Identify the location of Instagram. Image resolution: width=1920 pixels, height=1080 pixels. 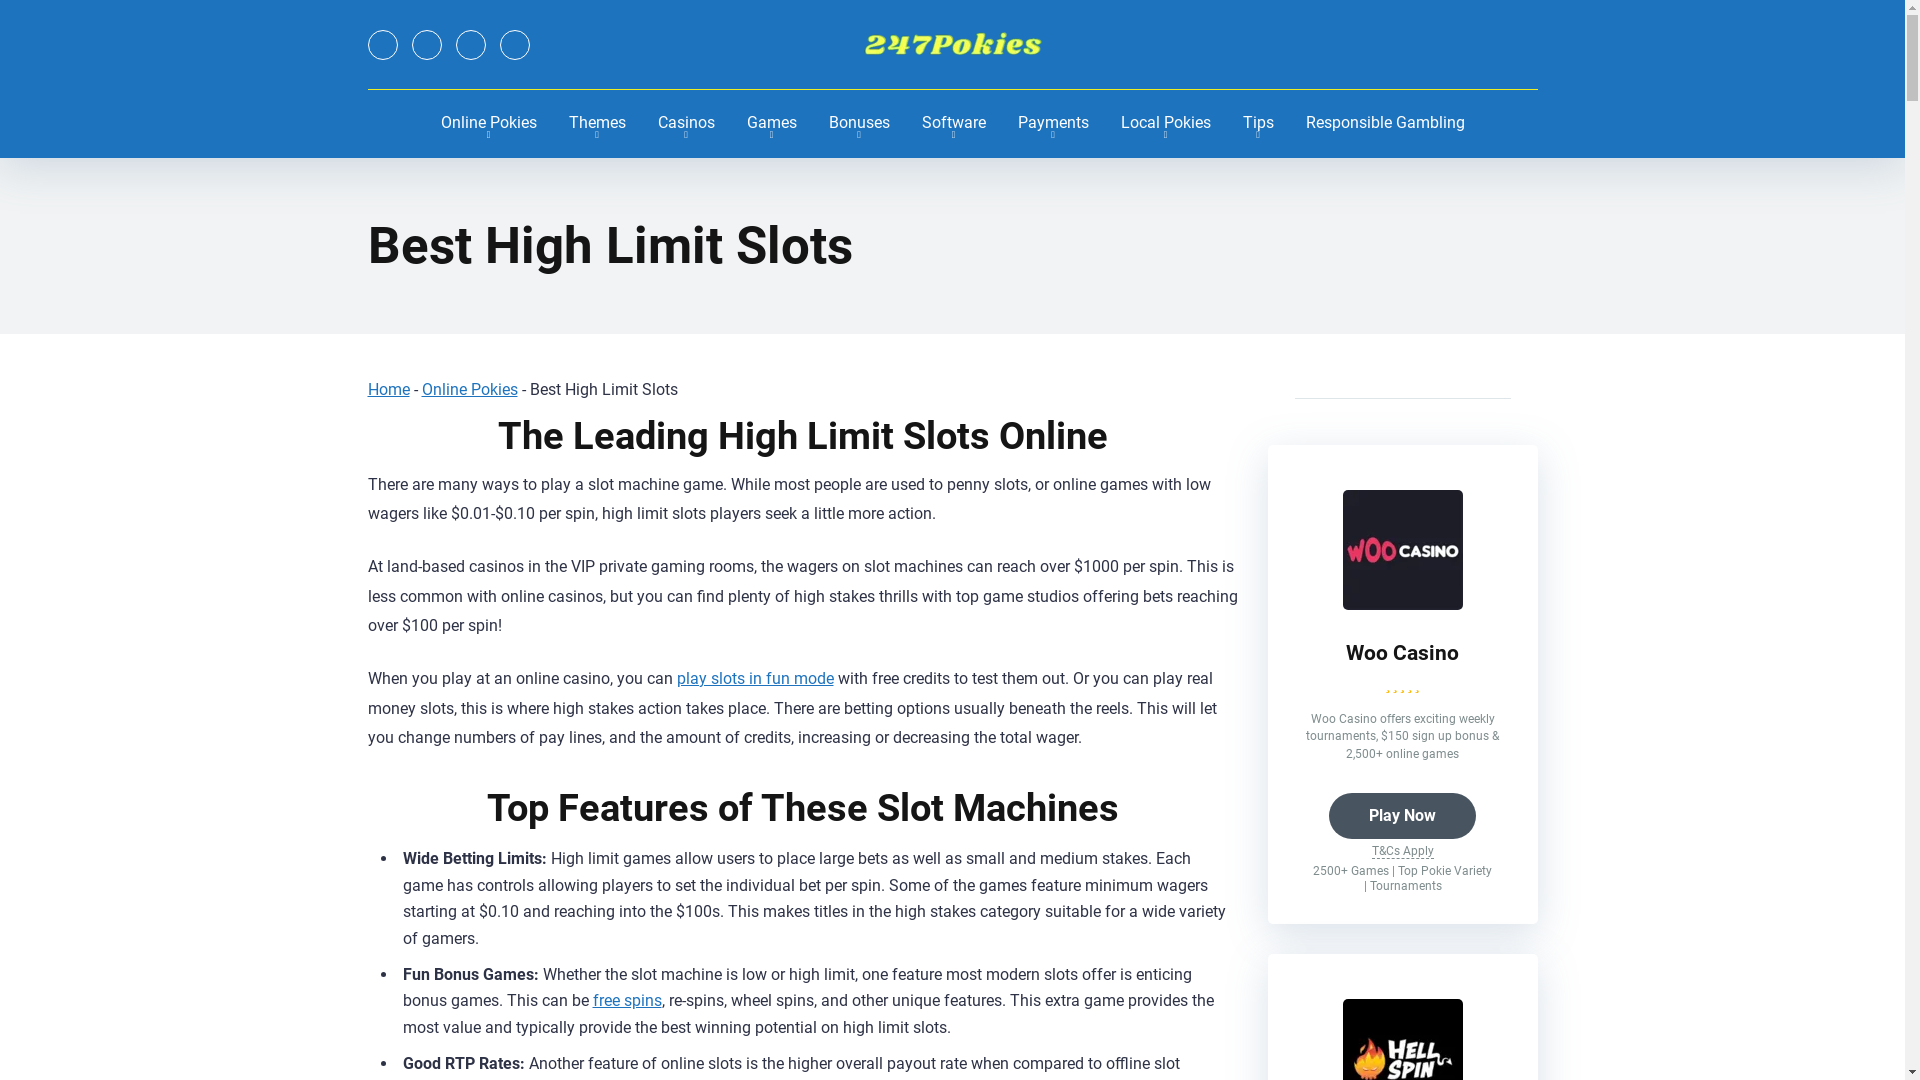
(471, 45).